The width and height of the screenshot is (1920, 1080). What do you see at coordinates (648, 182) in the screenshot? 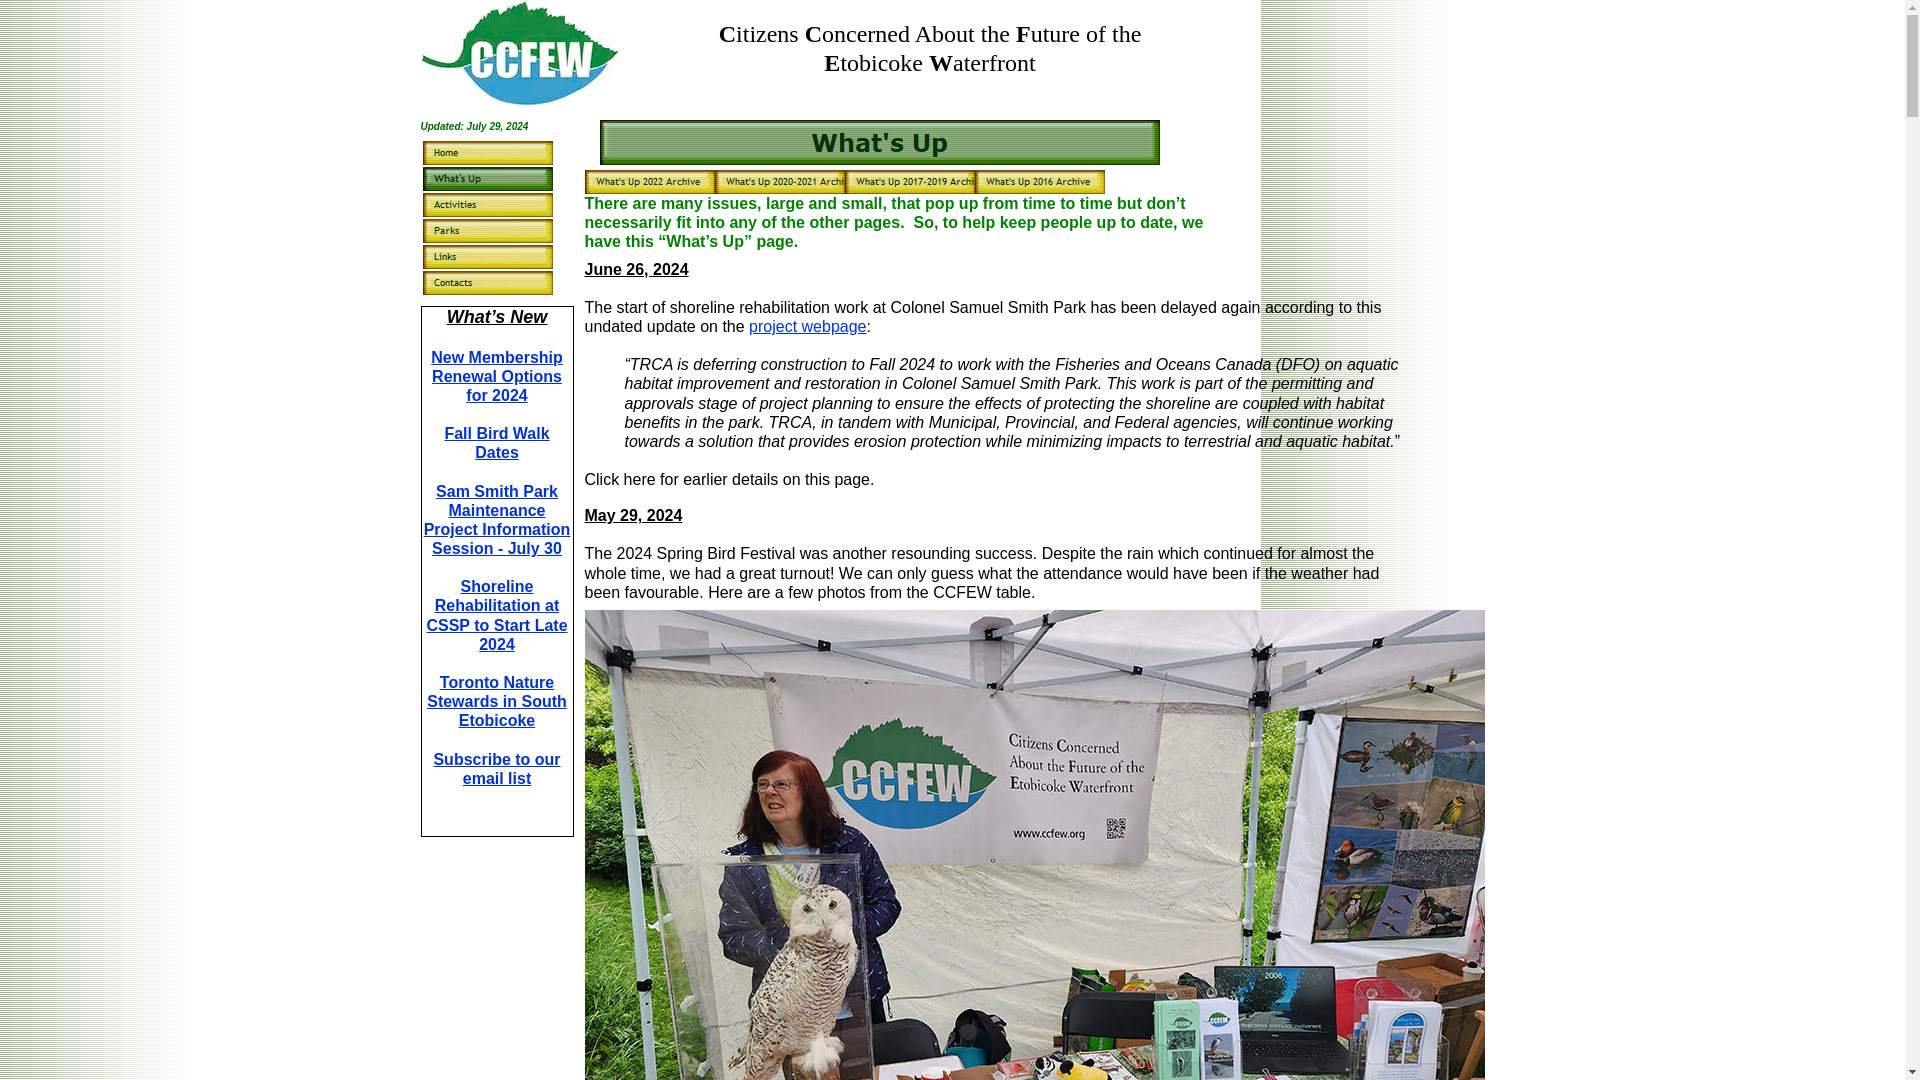
I see `What's Up 2022 Archive` at bounding box center [648, 182].